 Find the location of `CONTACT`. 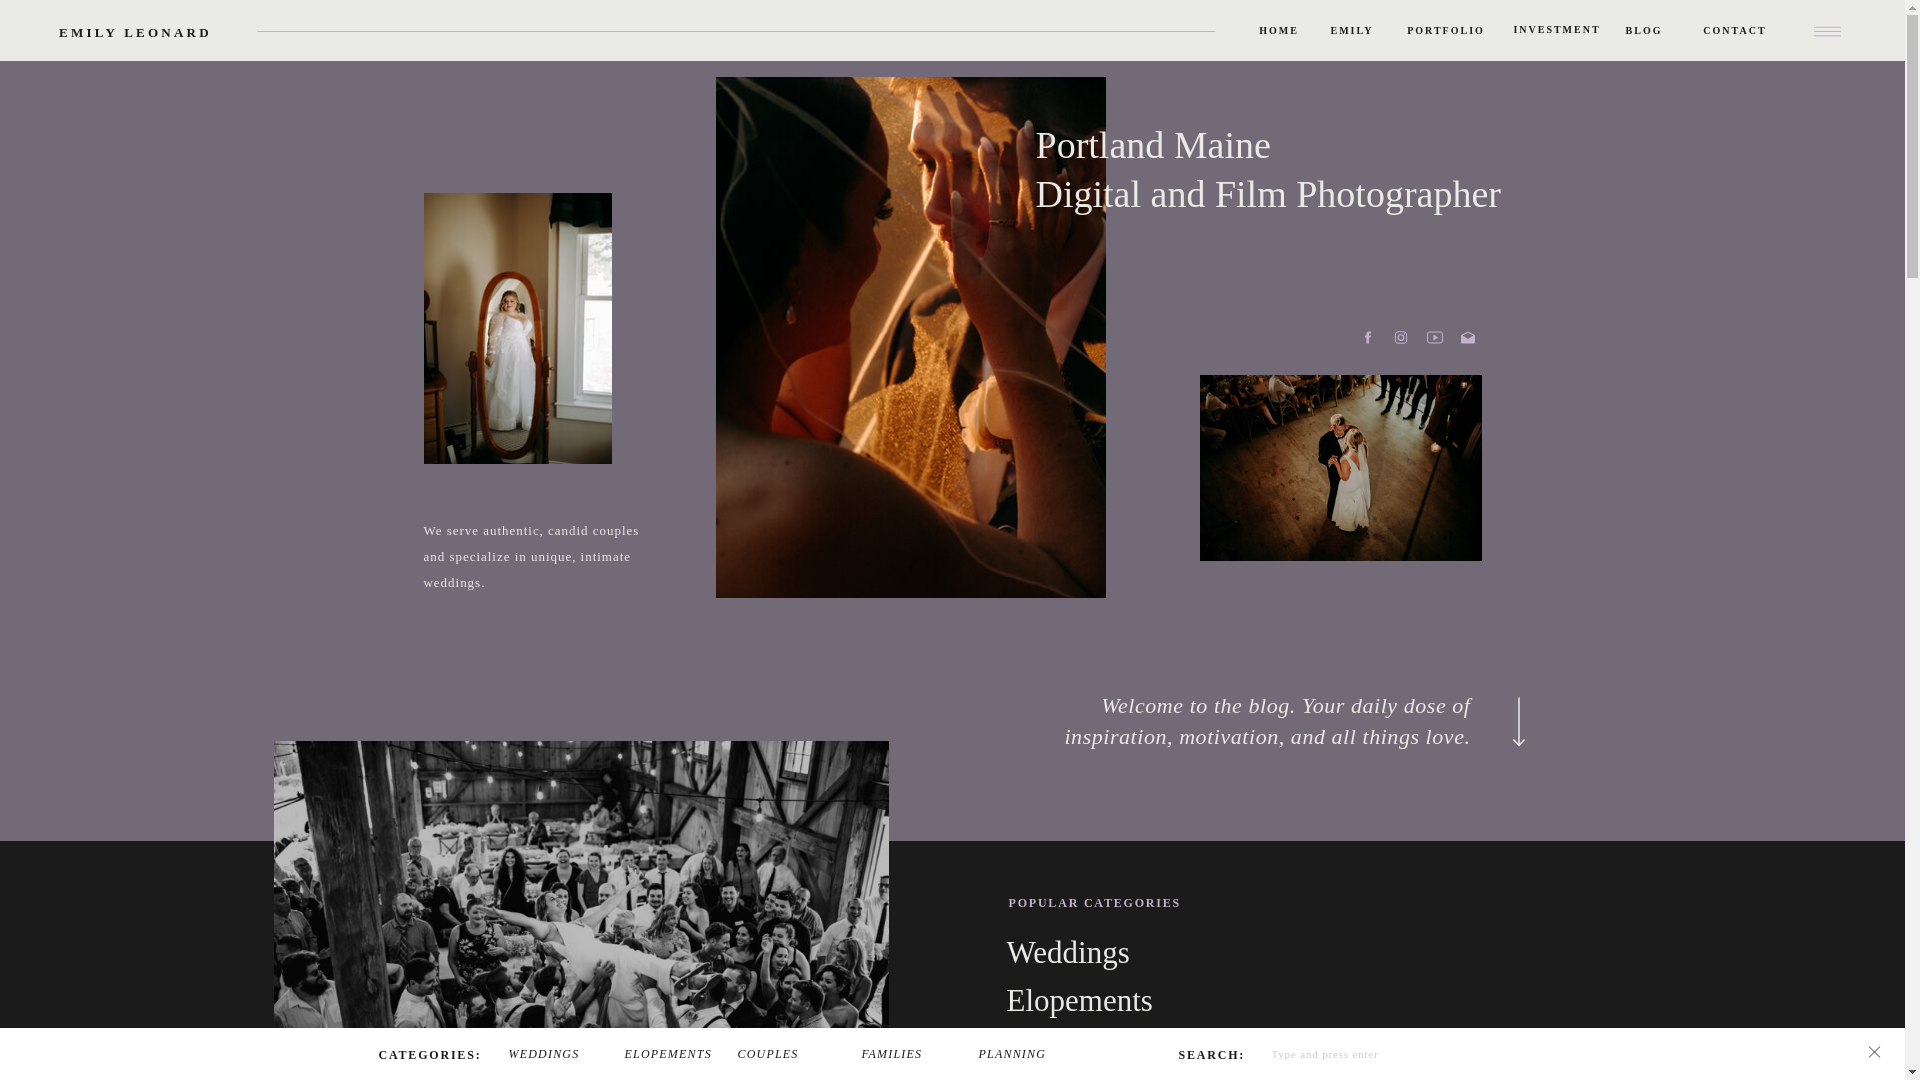

CONTACT is located at coordinates (1735, 30).